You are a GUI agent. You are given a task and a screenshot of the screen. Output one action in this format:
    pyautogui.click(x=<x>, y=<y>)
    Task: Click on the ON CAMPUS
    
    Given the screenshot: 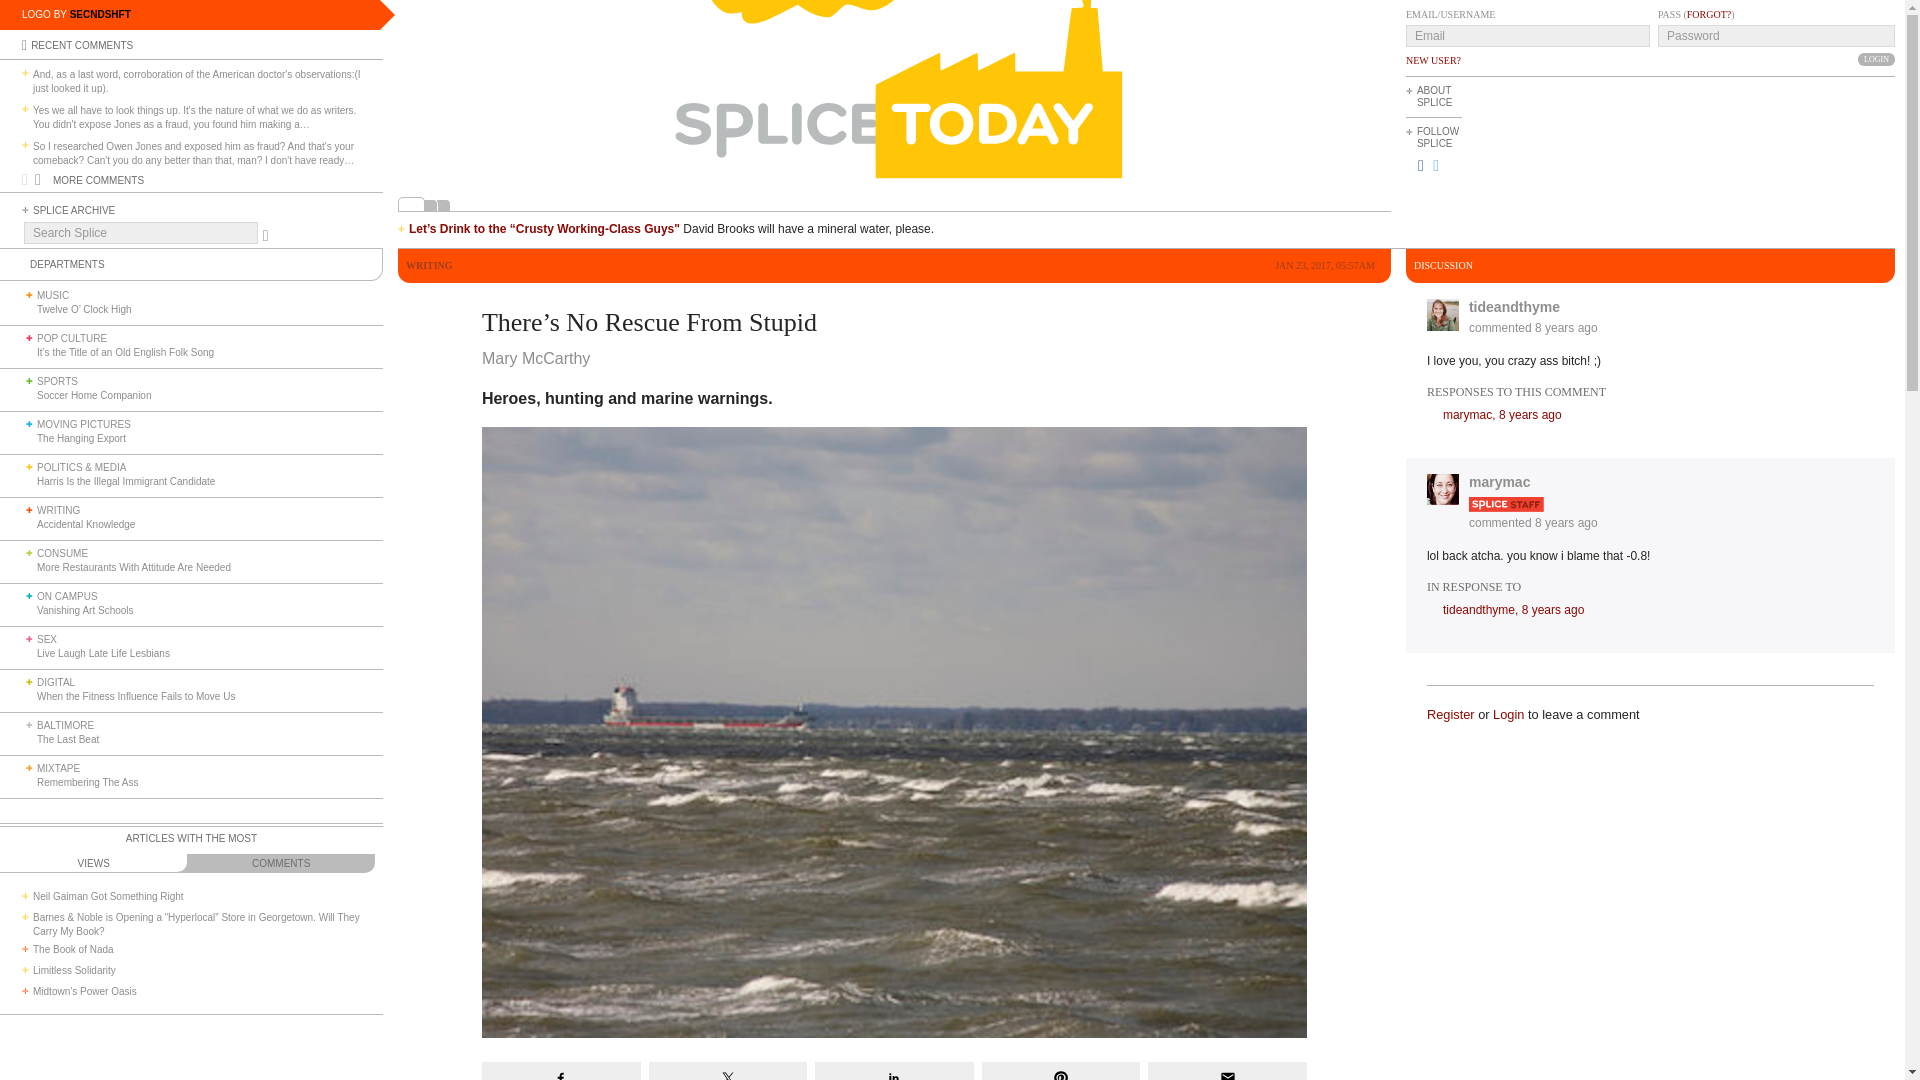 What is the action you would take?
    pyautogui.click(x=66, y=596)
    